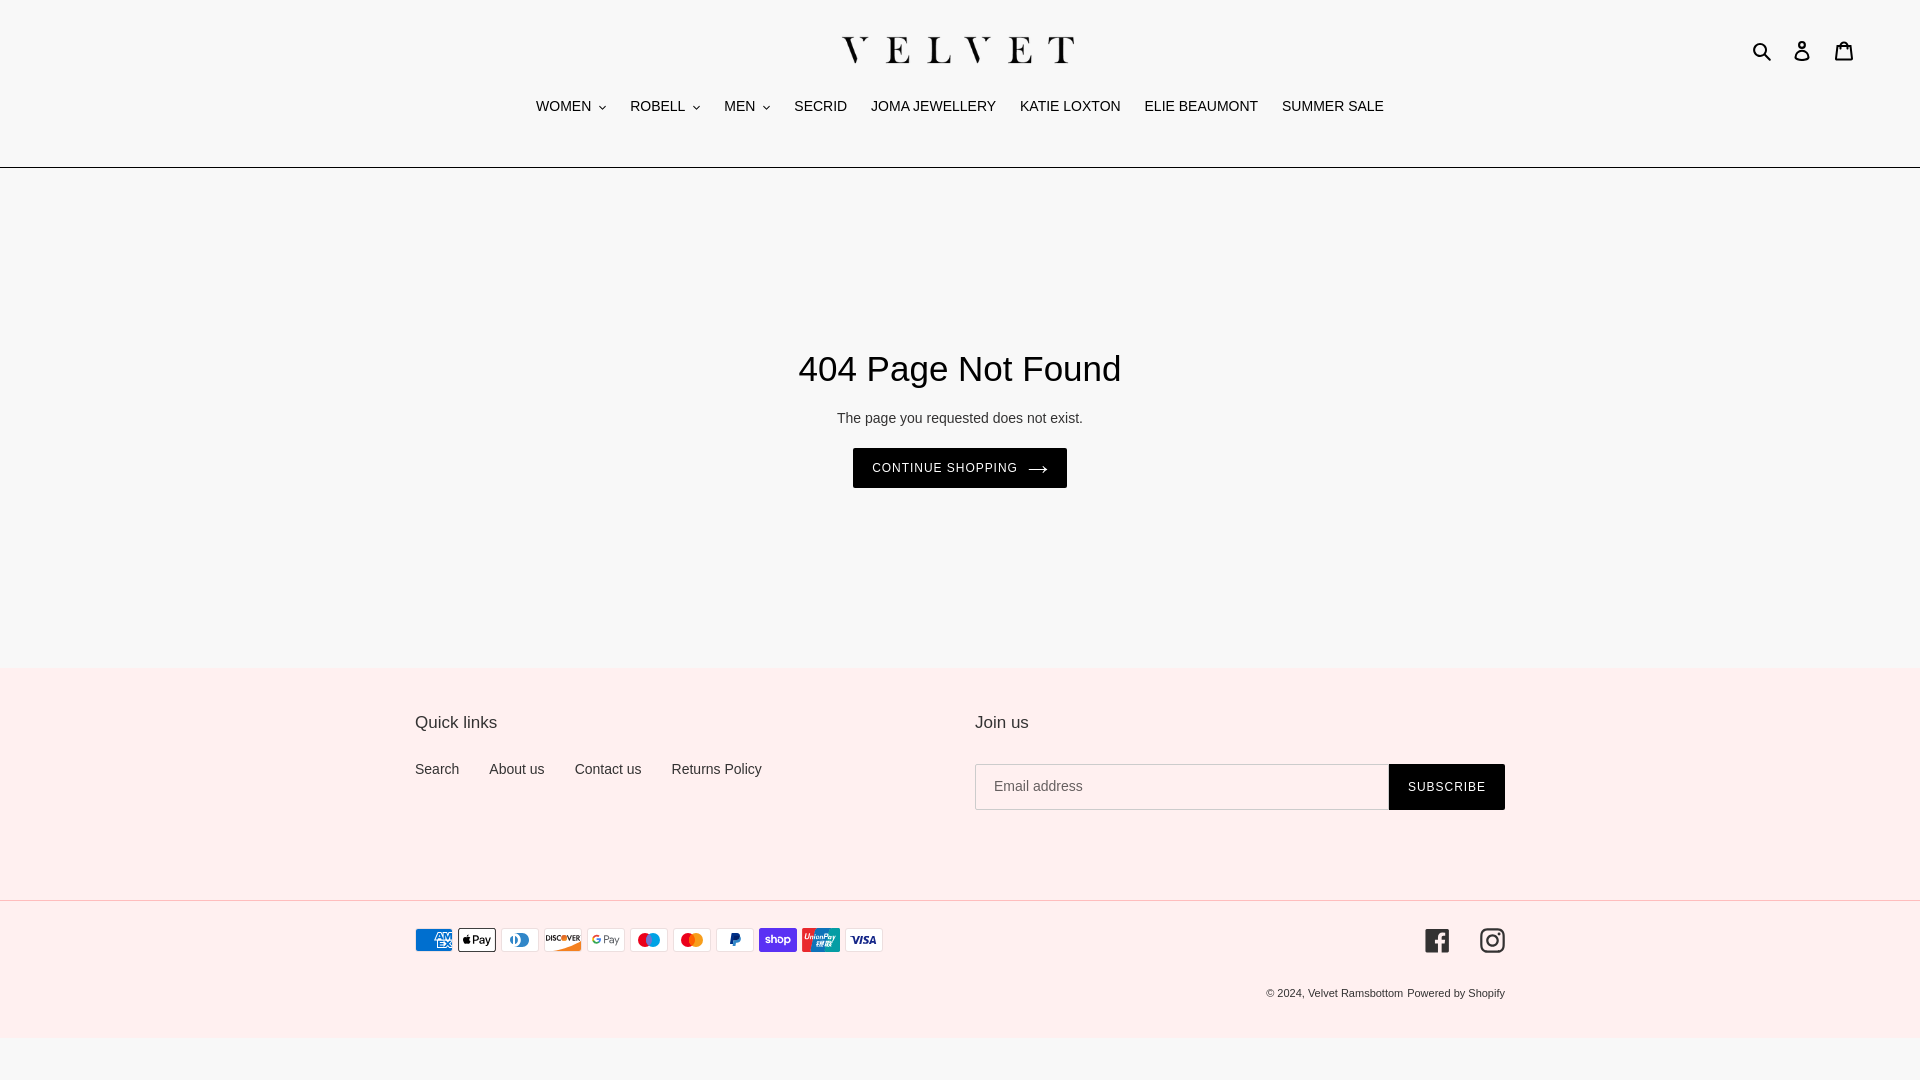 Image resolution: width=1920 pixels, height=1080 pixels. I want to click on Search, so click(1763, 50).